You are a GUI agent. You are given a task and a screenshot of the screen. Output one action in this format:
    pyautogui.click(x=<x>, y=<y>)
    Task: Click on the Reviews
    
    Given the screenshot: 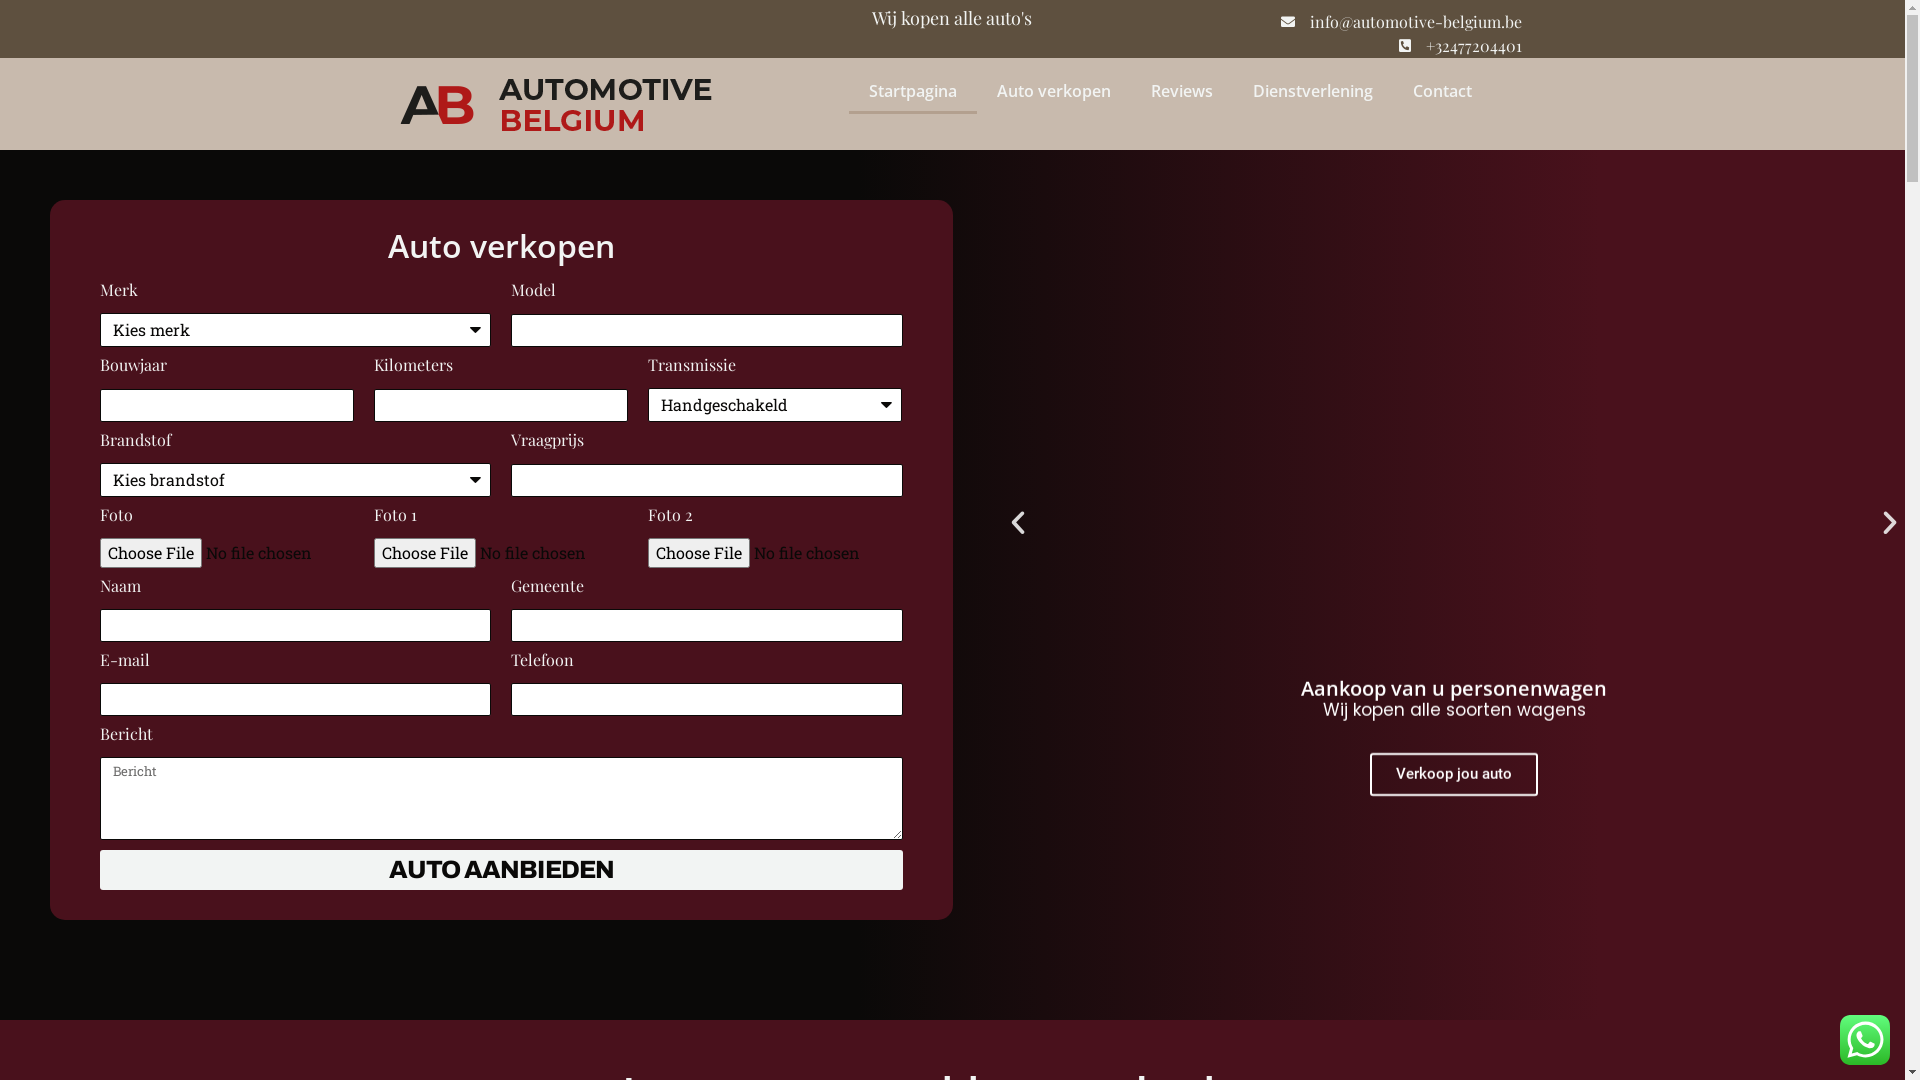 What is the action you would take?
    pyautogui.click(x=1181, y=91)
    